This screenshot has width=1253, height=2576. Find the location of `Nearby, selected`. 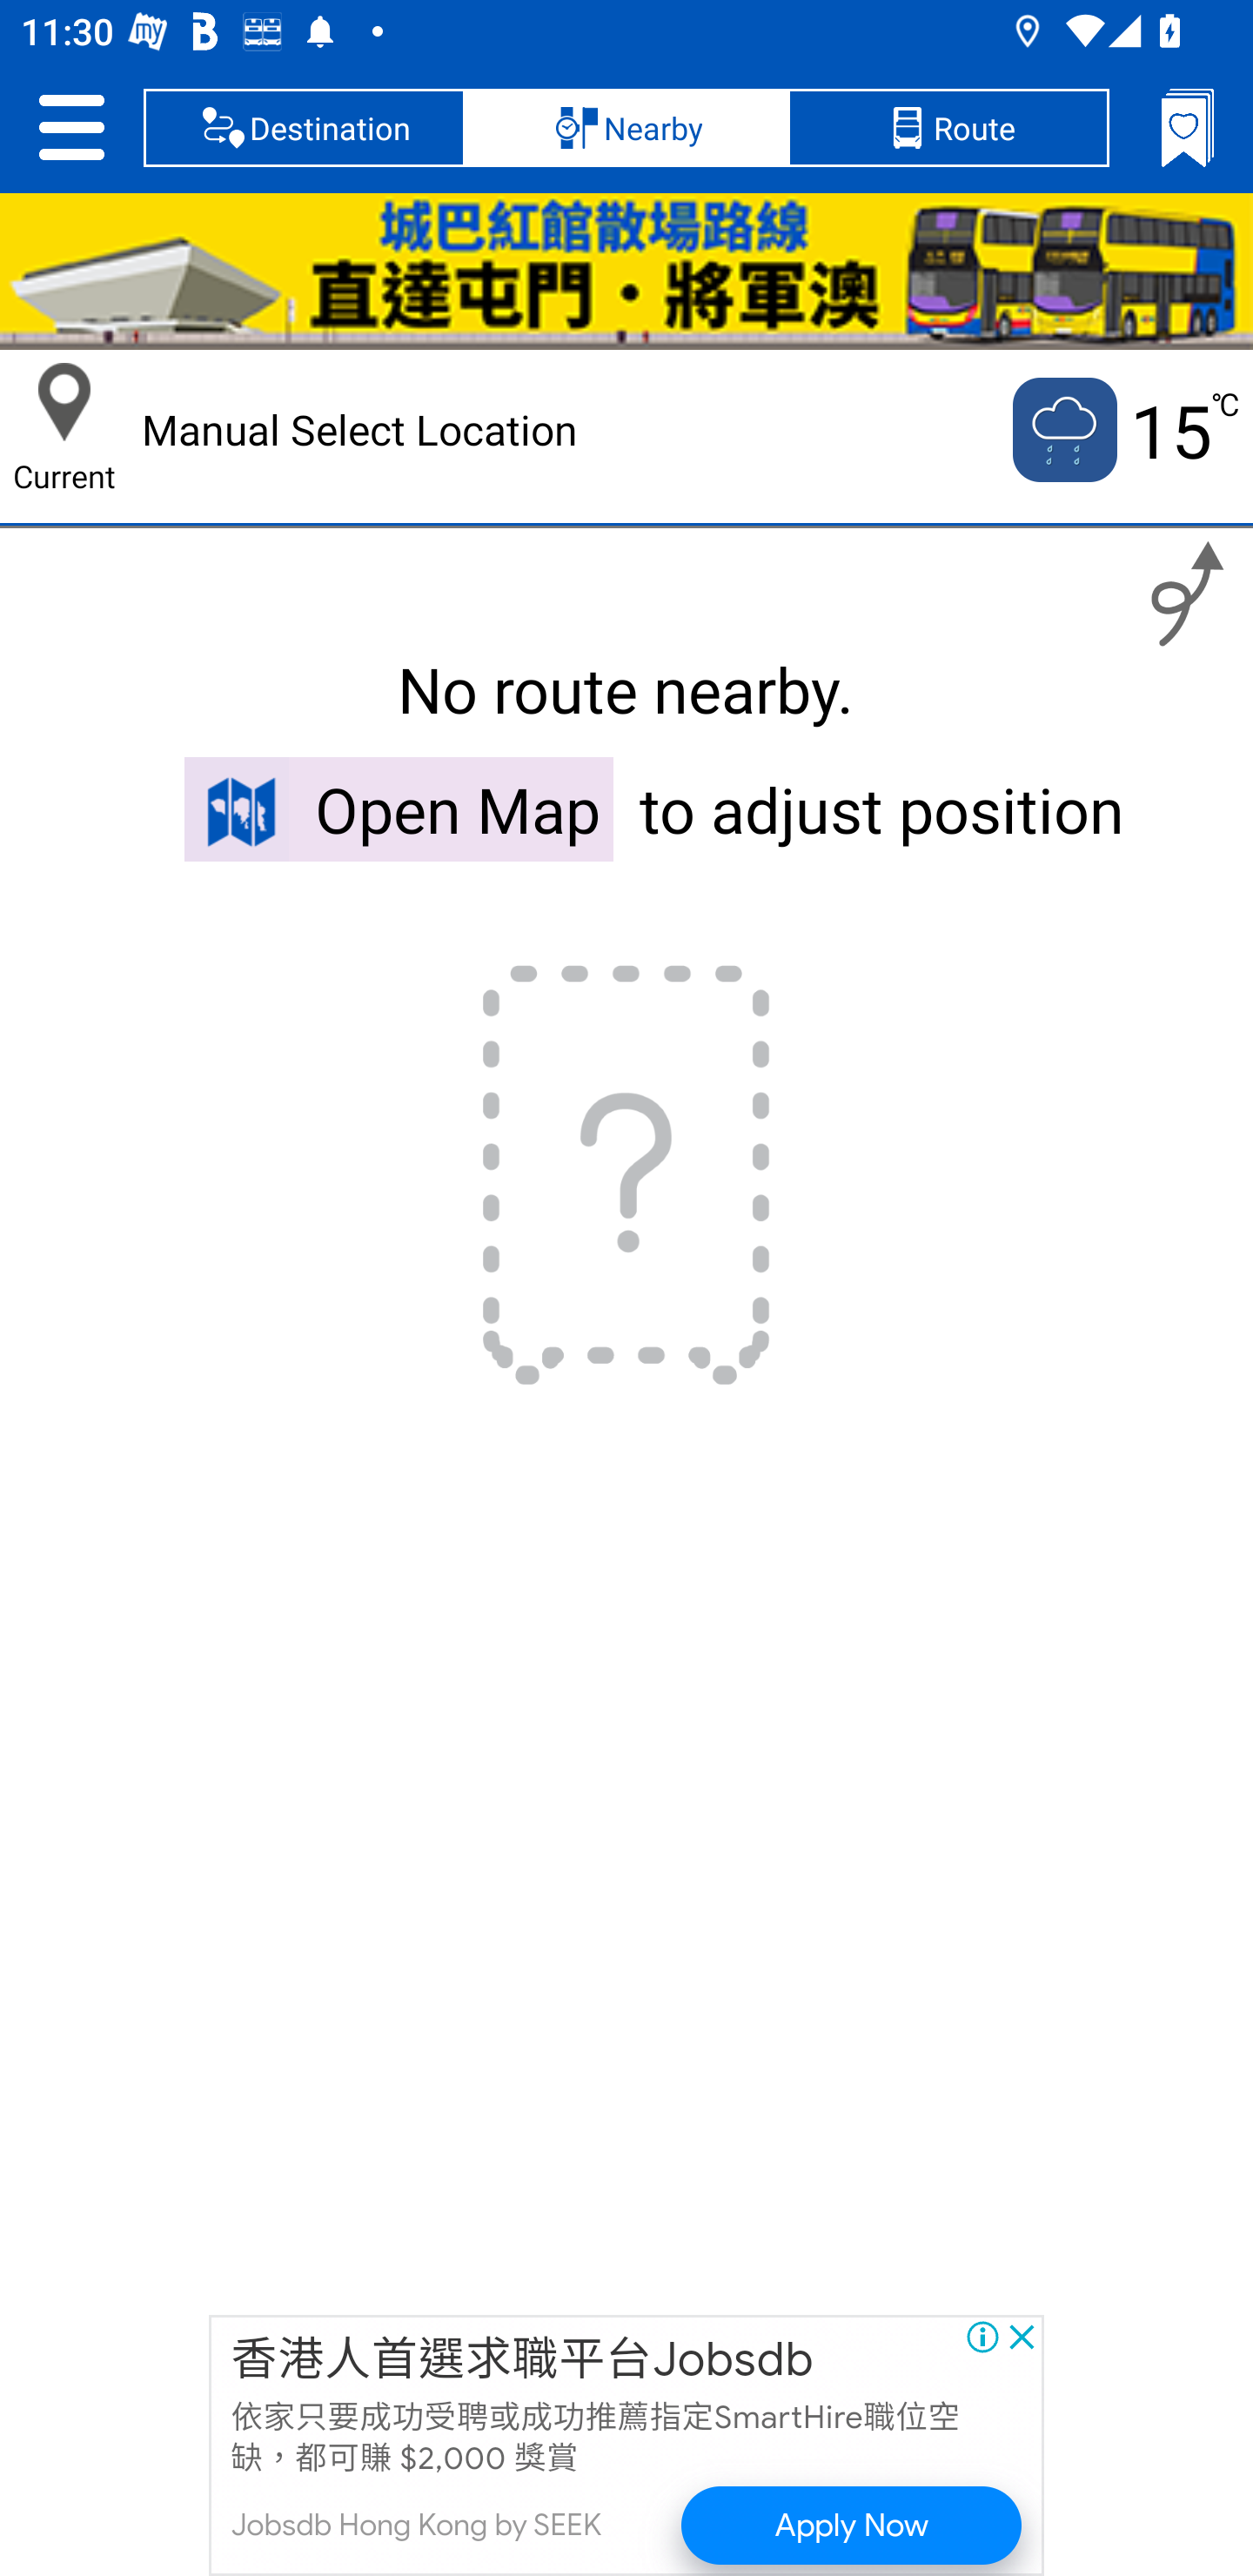

Nearby, selected is located at coordinates (626, 127).